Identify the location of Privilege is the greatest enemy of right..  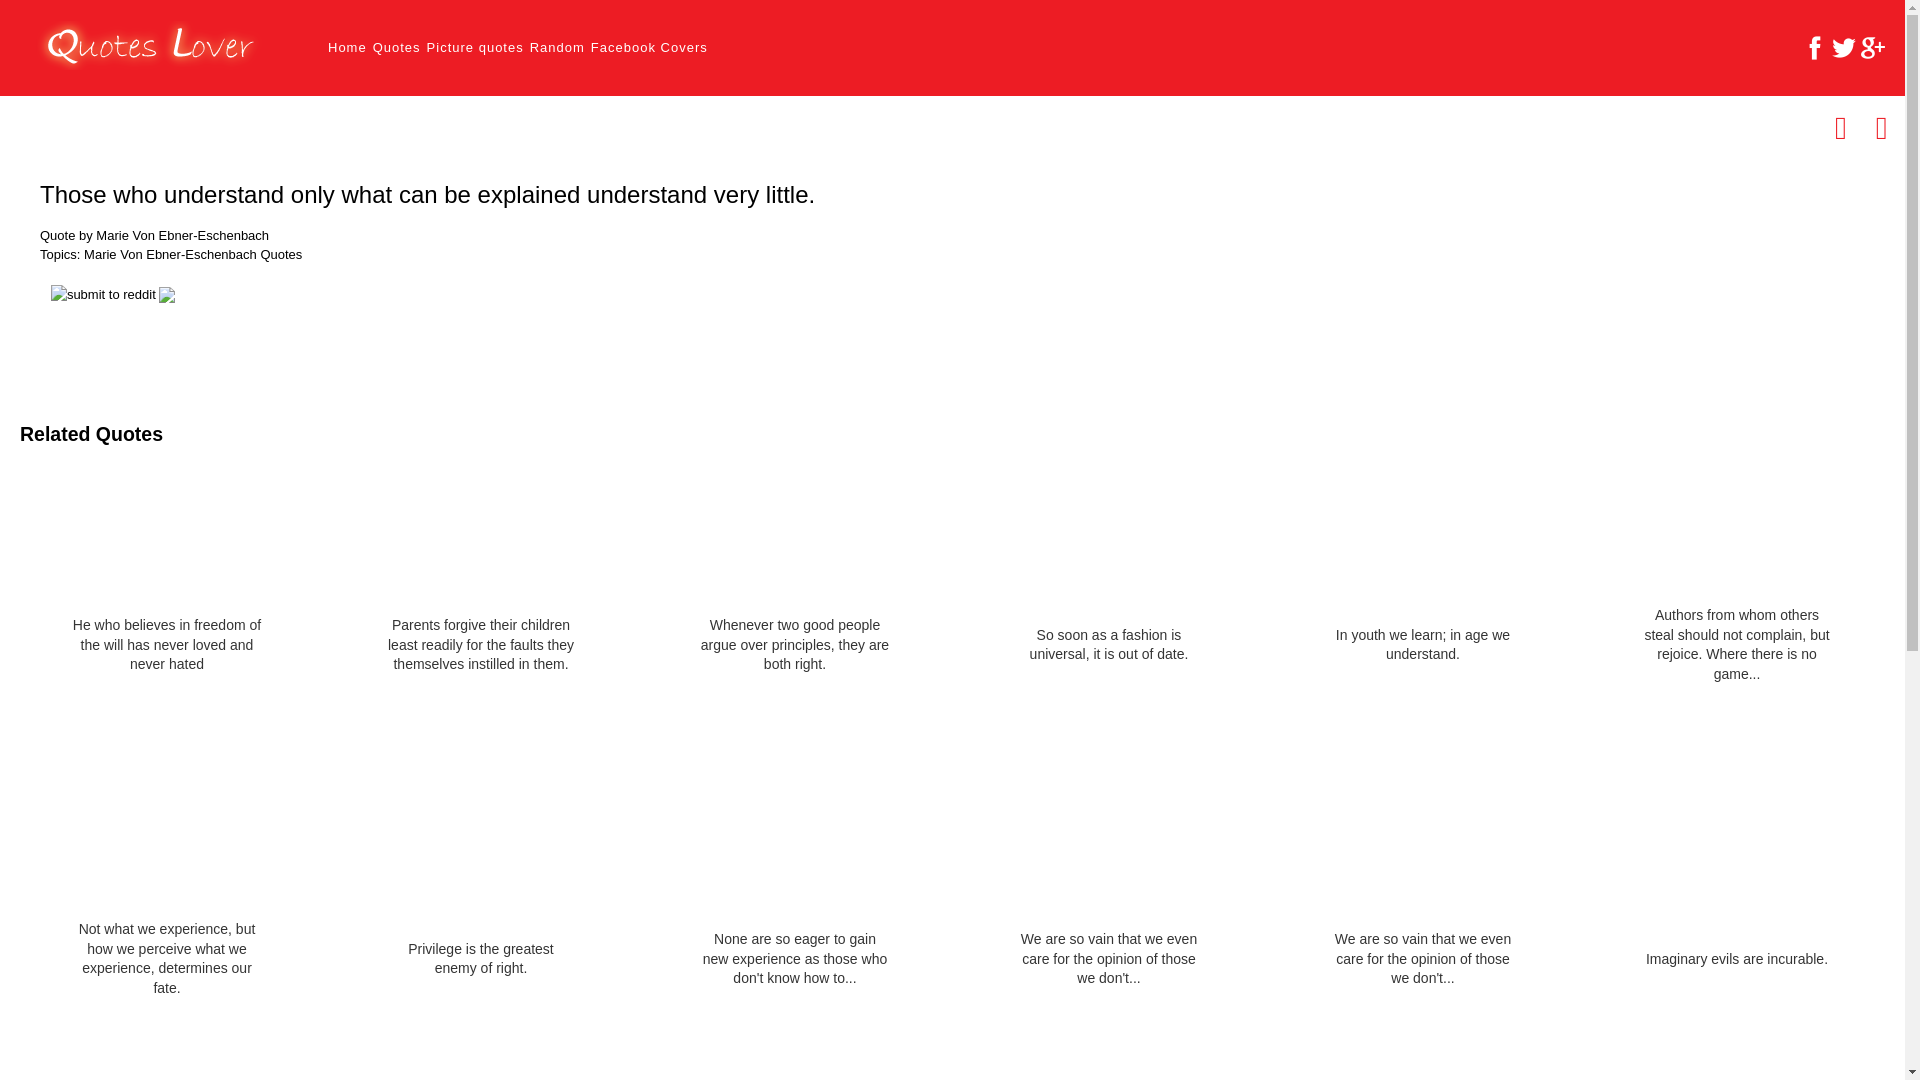
(480, 958).